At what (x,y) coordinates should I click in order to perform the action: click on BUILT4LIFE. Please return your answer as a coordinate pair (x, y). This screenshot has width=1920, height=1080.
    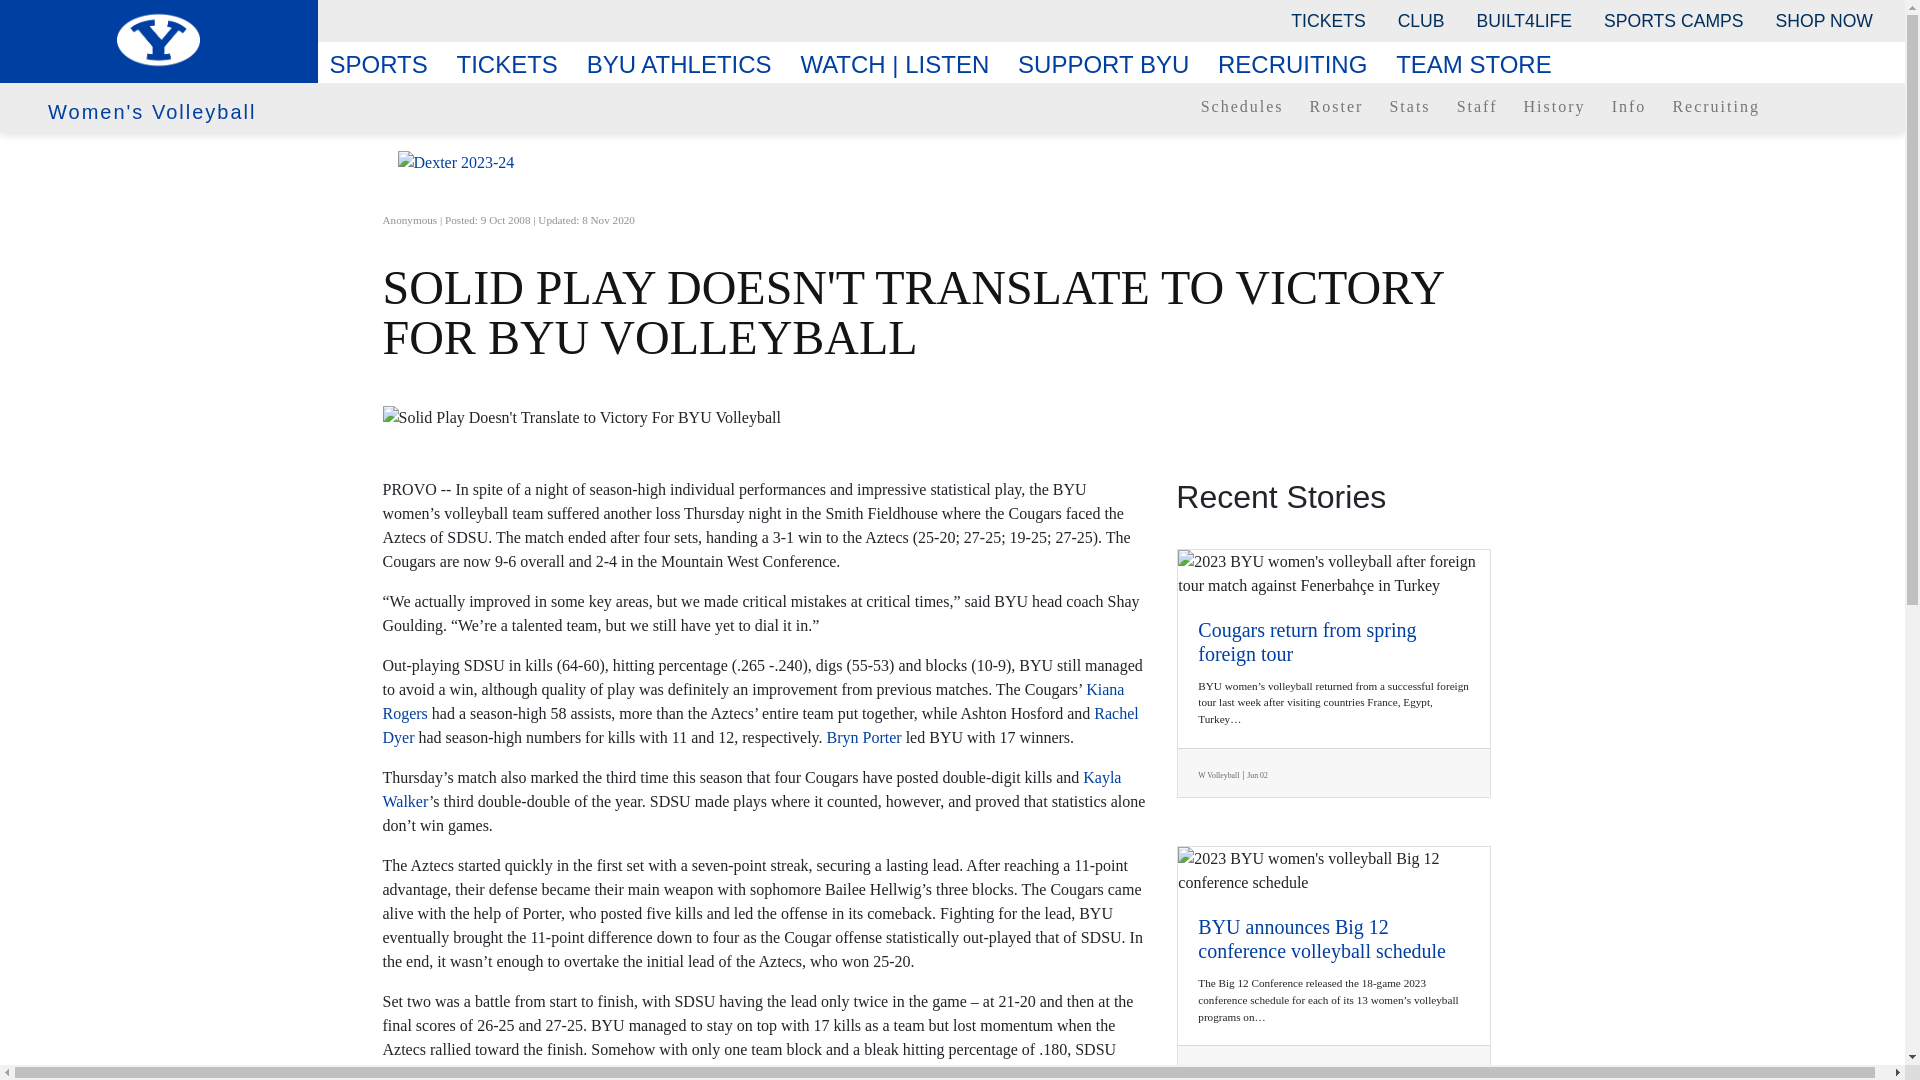
    Looking at the image, I should click on (1525, 20).